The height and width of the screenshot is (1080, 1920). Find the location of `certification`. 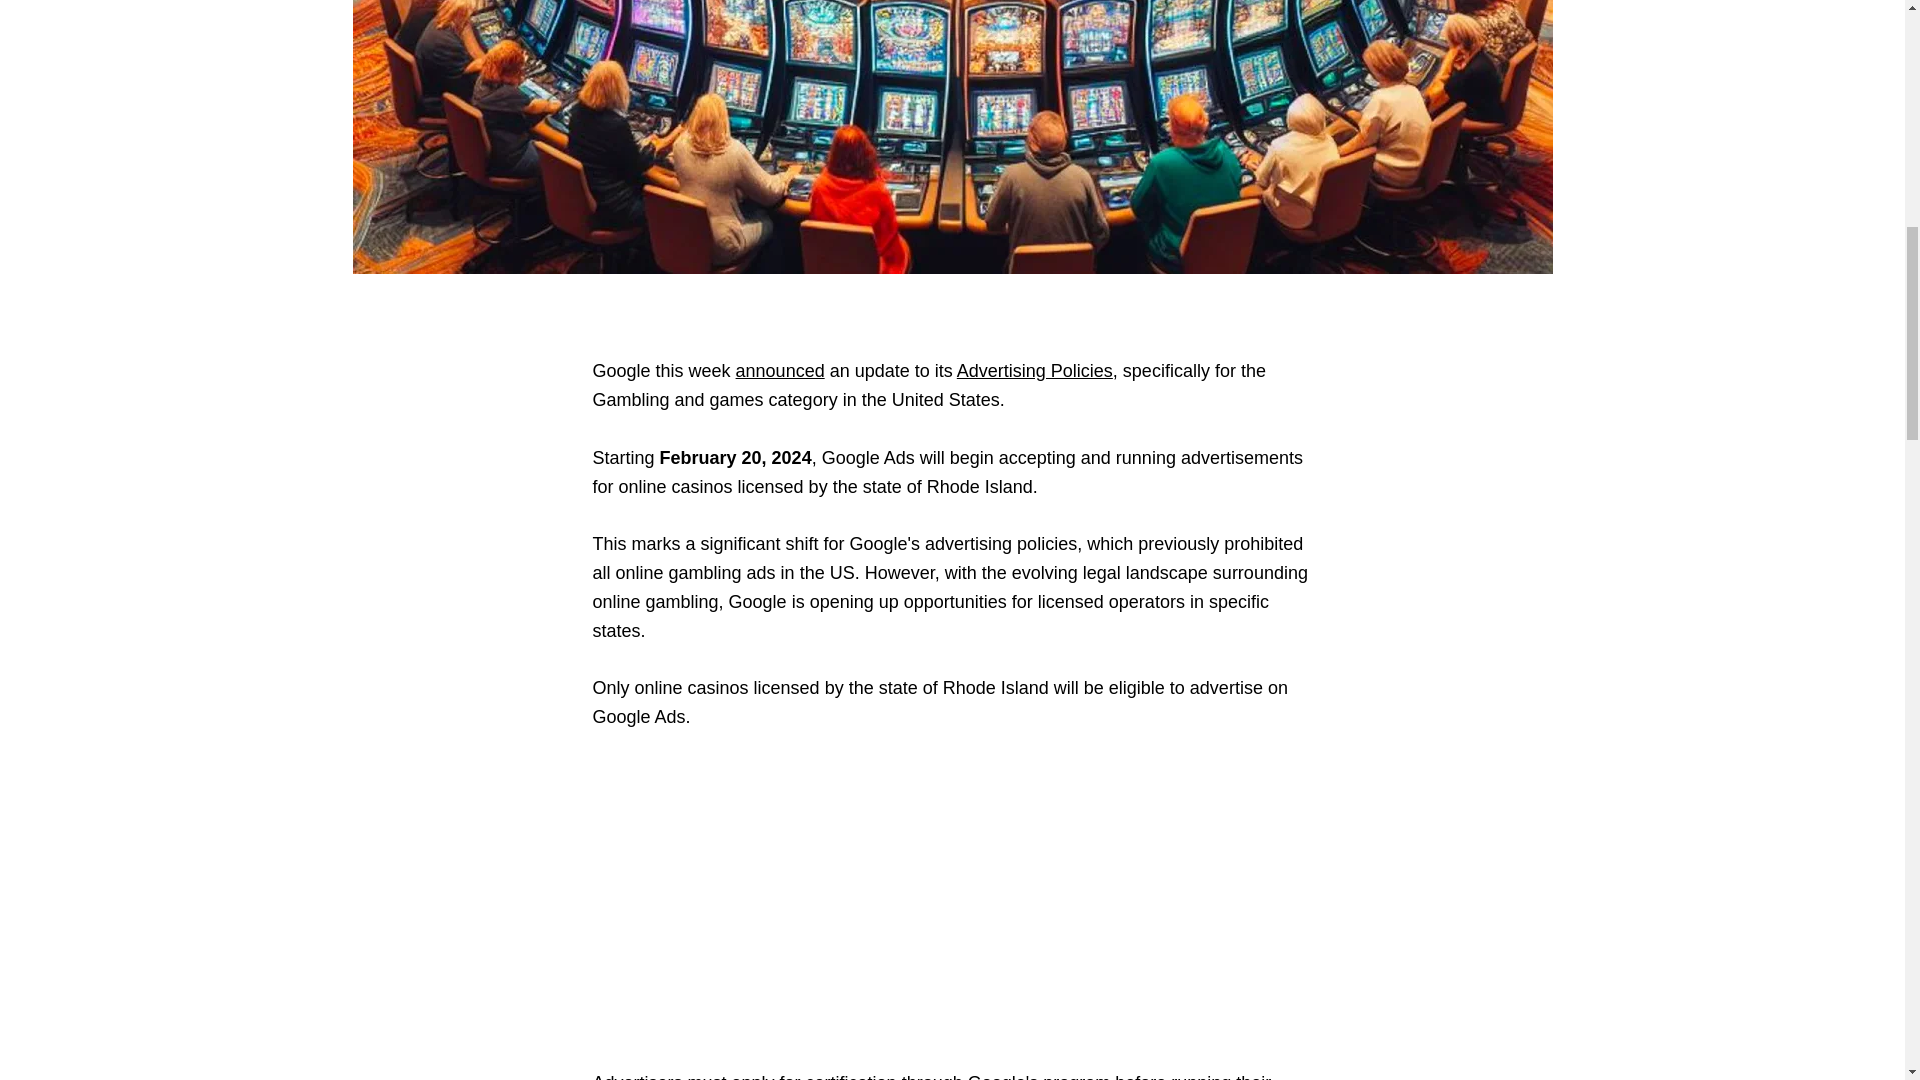

certification is located at coordinates (851, 1076).